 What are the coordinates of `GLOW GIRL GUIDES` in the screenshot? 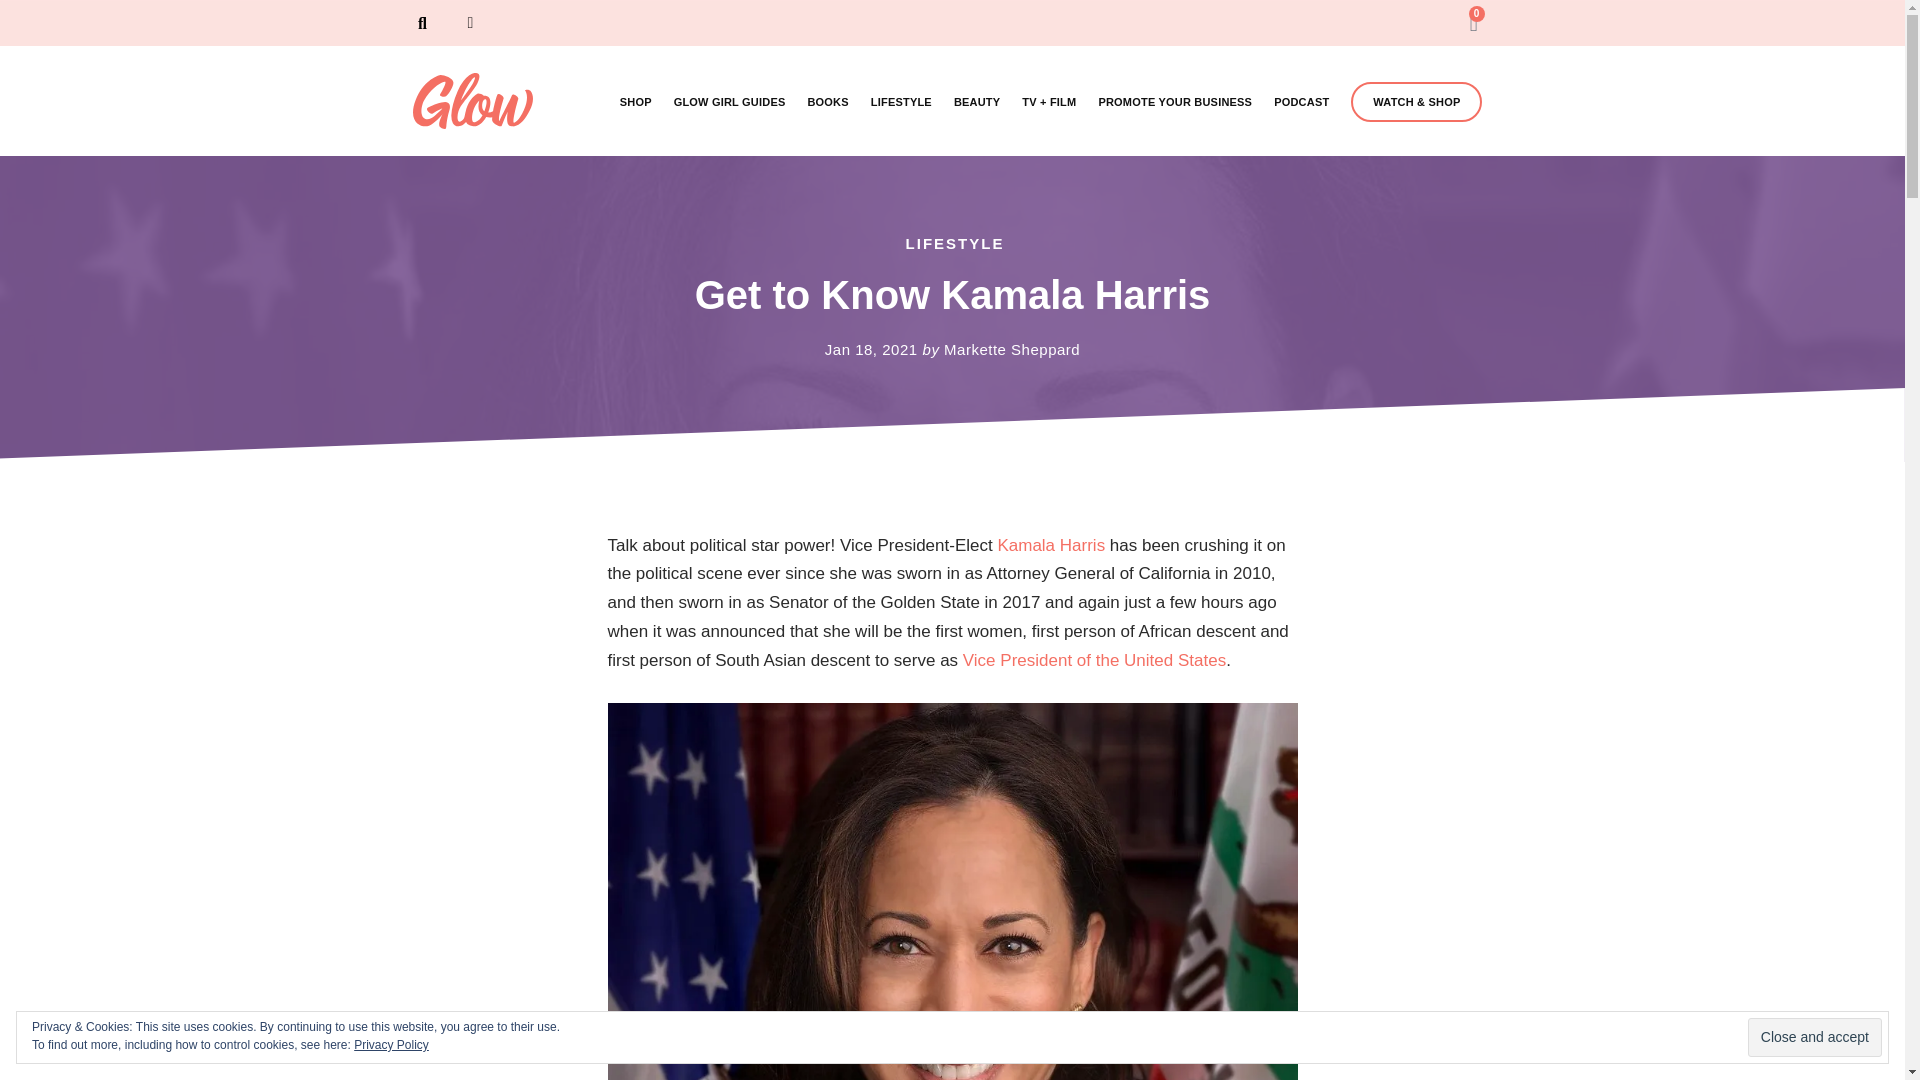 It's located at (729, 102).